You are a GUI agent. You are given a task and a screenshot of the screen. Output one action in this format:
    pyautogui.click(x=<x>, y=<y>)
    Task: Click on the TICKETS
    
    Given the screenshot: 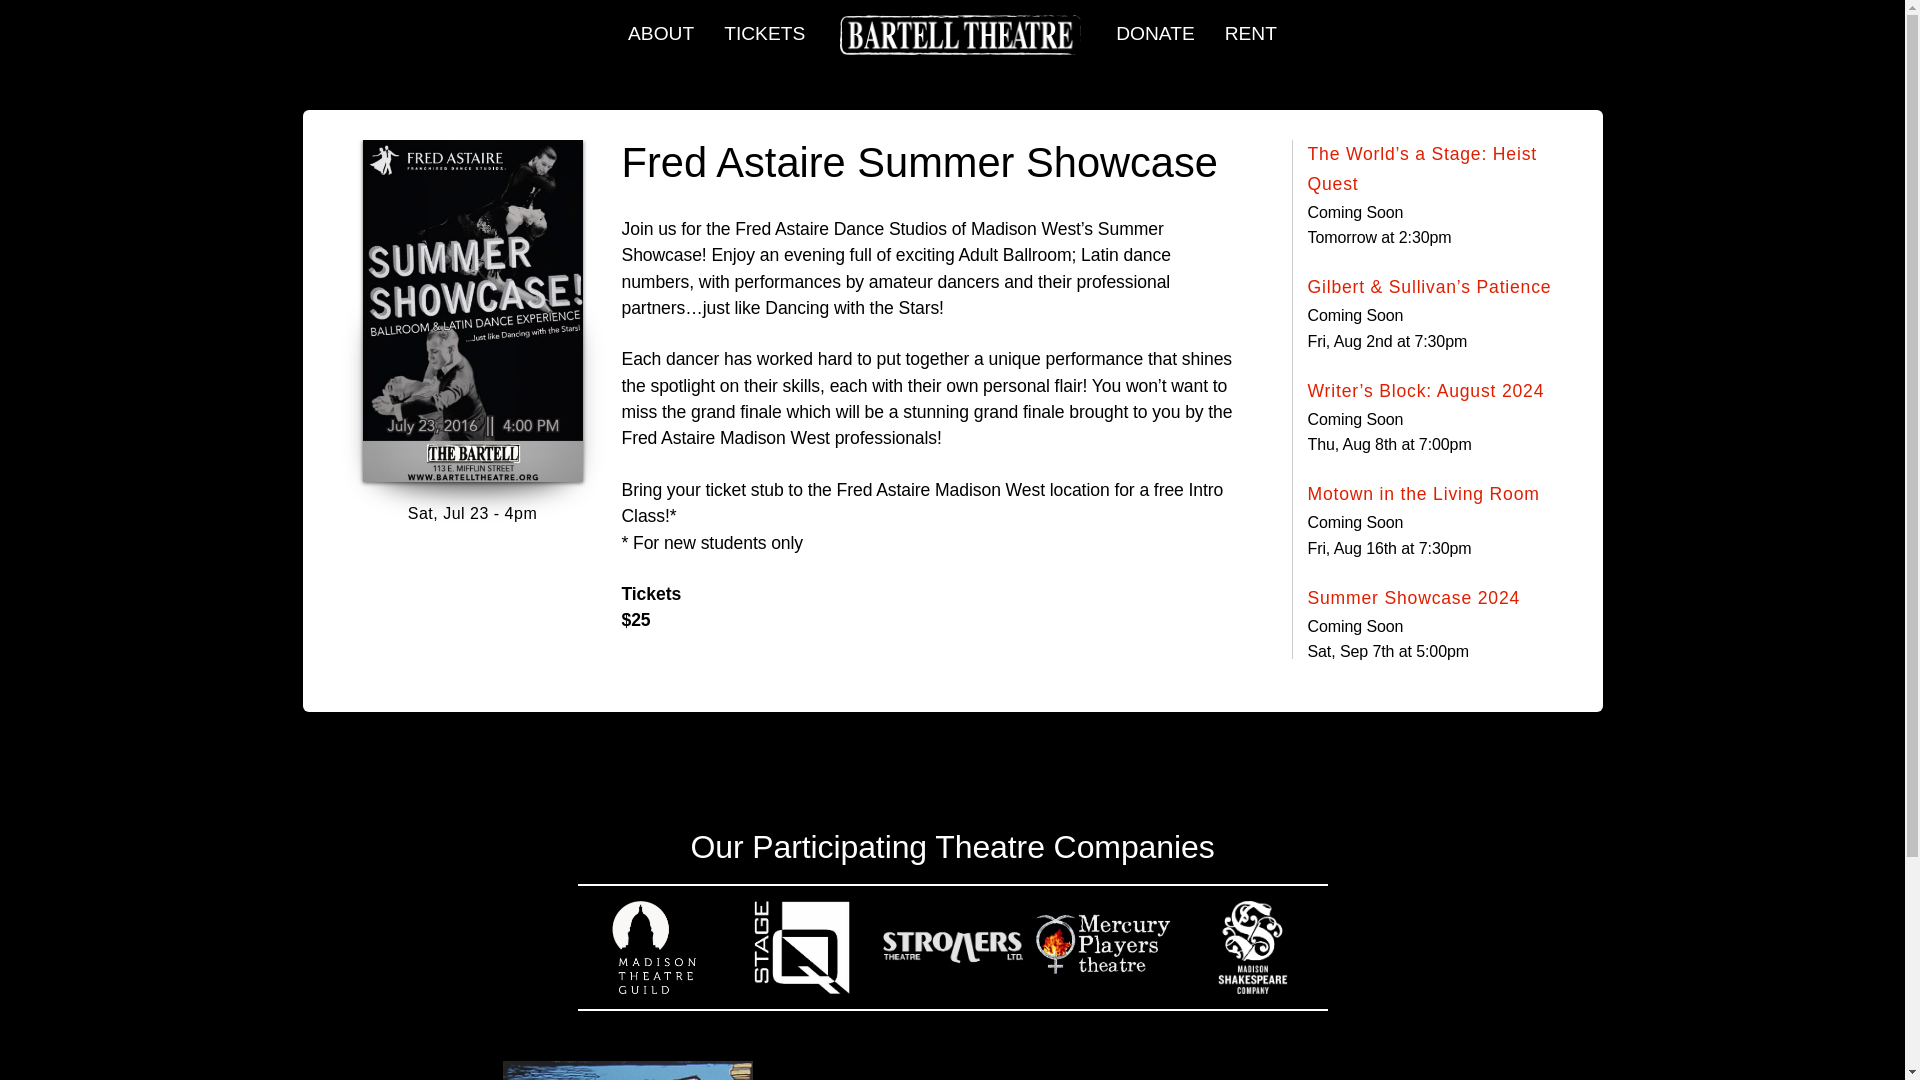 What is the action you would take?
    pyautogui.click(x=764, y=23)
    